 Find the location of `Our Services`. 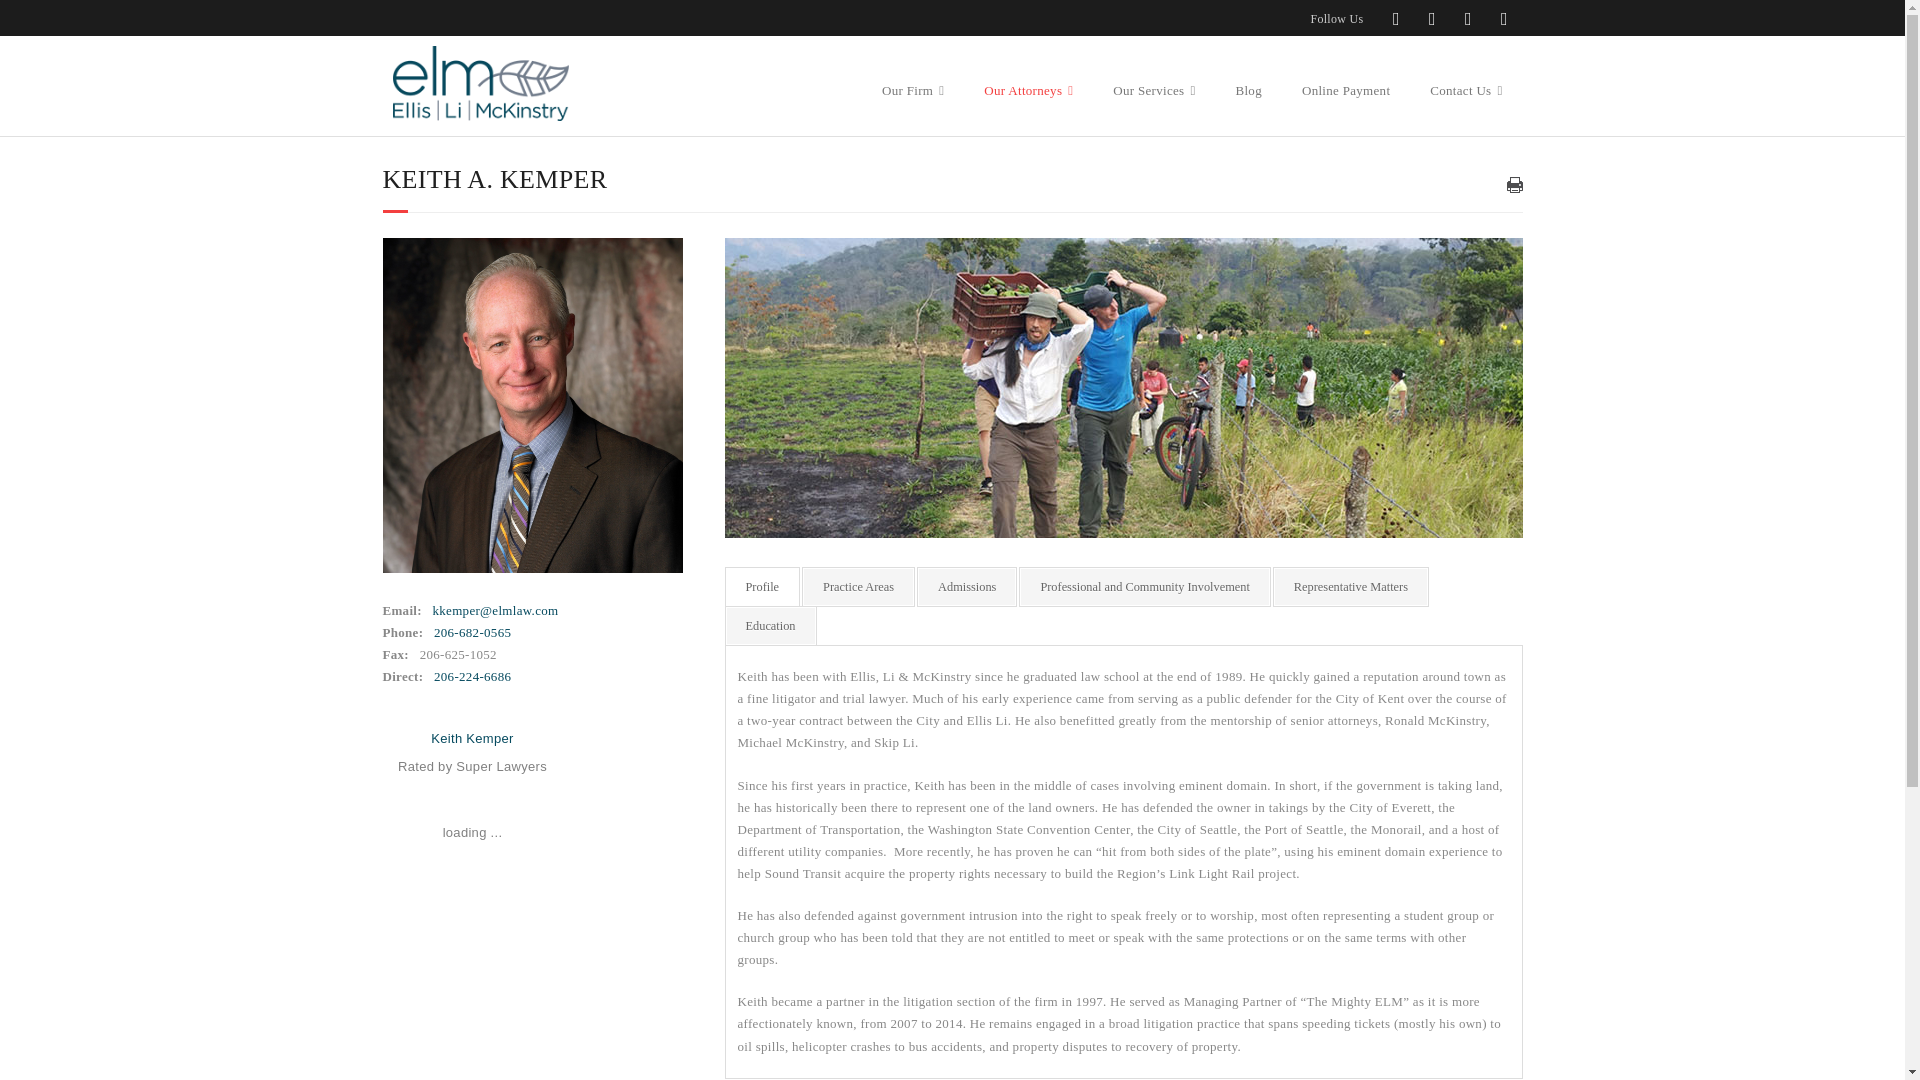

Our Services is located at coordinates (1154, 73).